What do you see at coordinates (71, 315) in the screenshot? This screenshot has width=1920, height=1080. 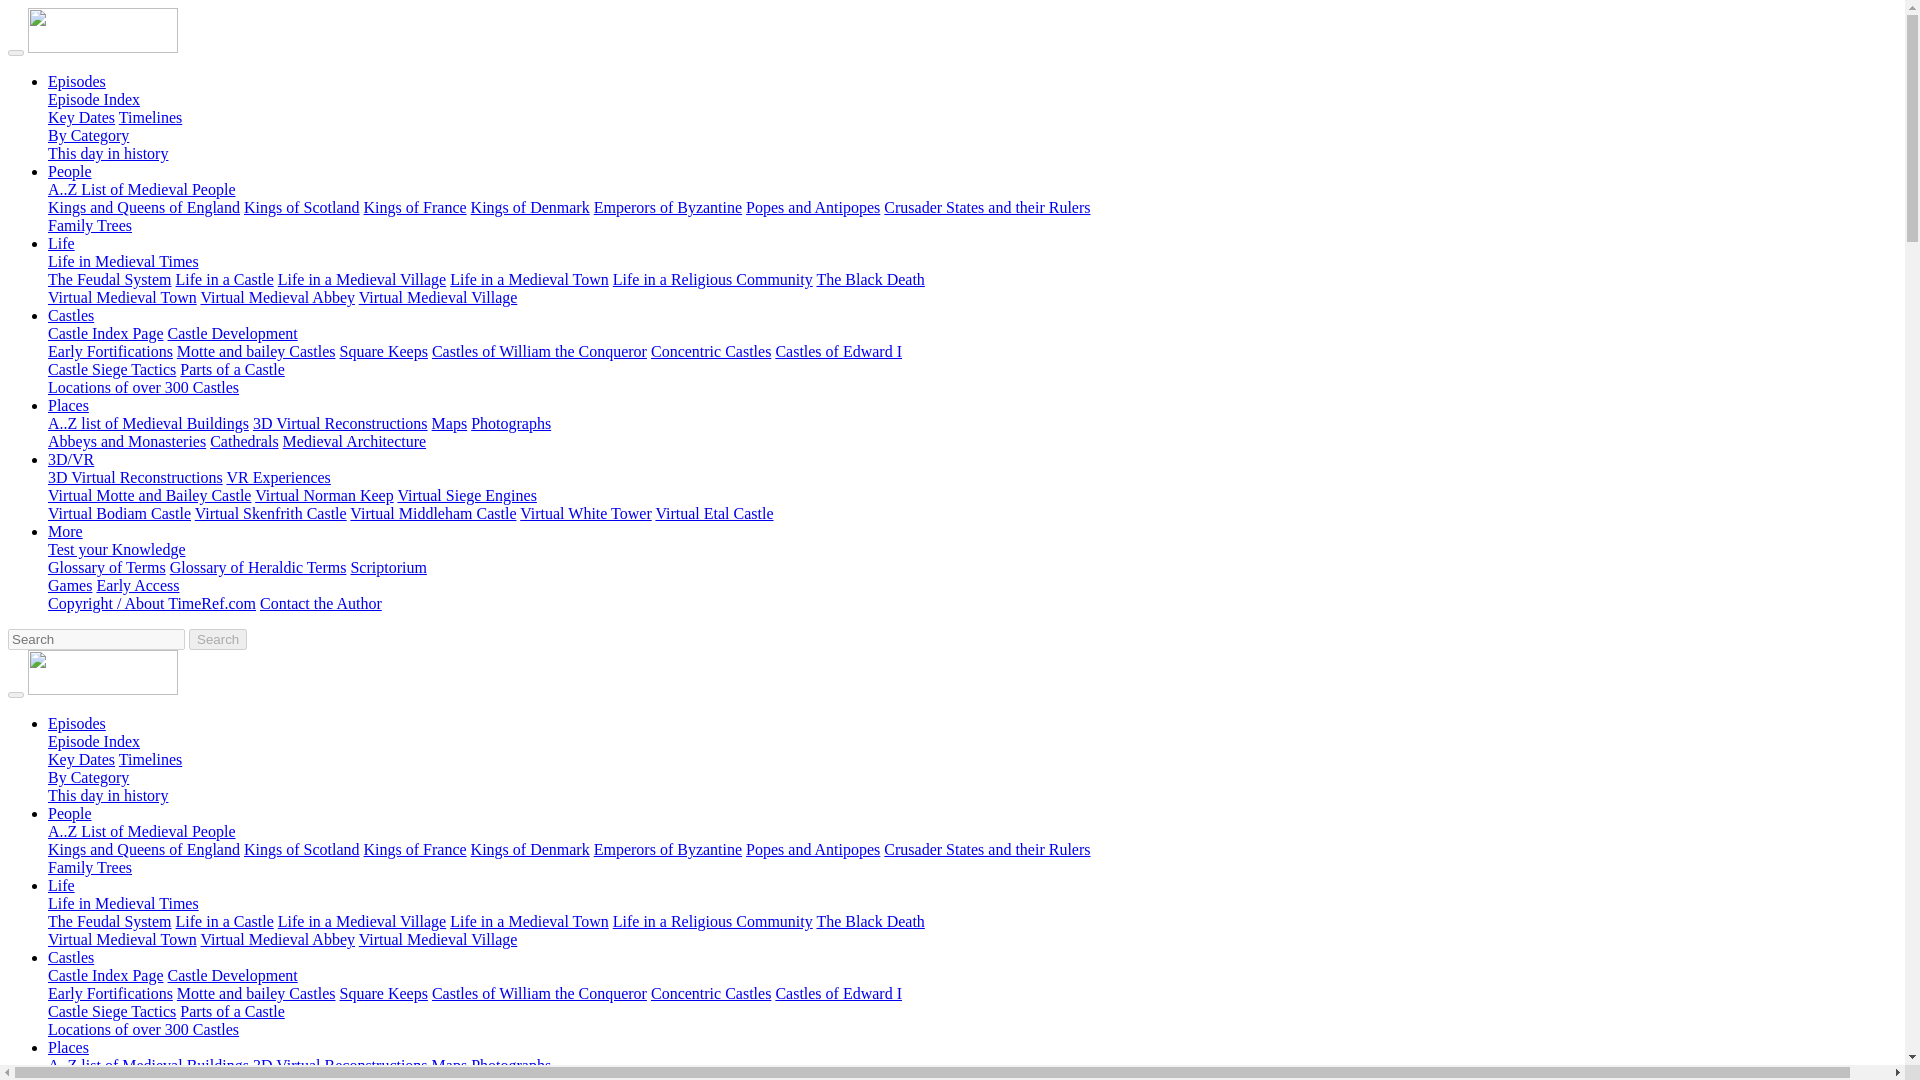 I see `Castles` at bounding box center [71, 315].